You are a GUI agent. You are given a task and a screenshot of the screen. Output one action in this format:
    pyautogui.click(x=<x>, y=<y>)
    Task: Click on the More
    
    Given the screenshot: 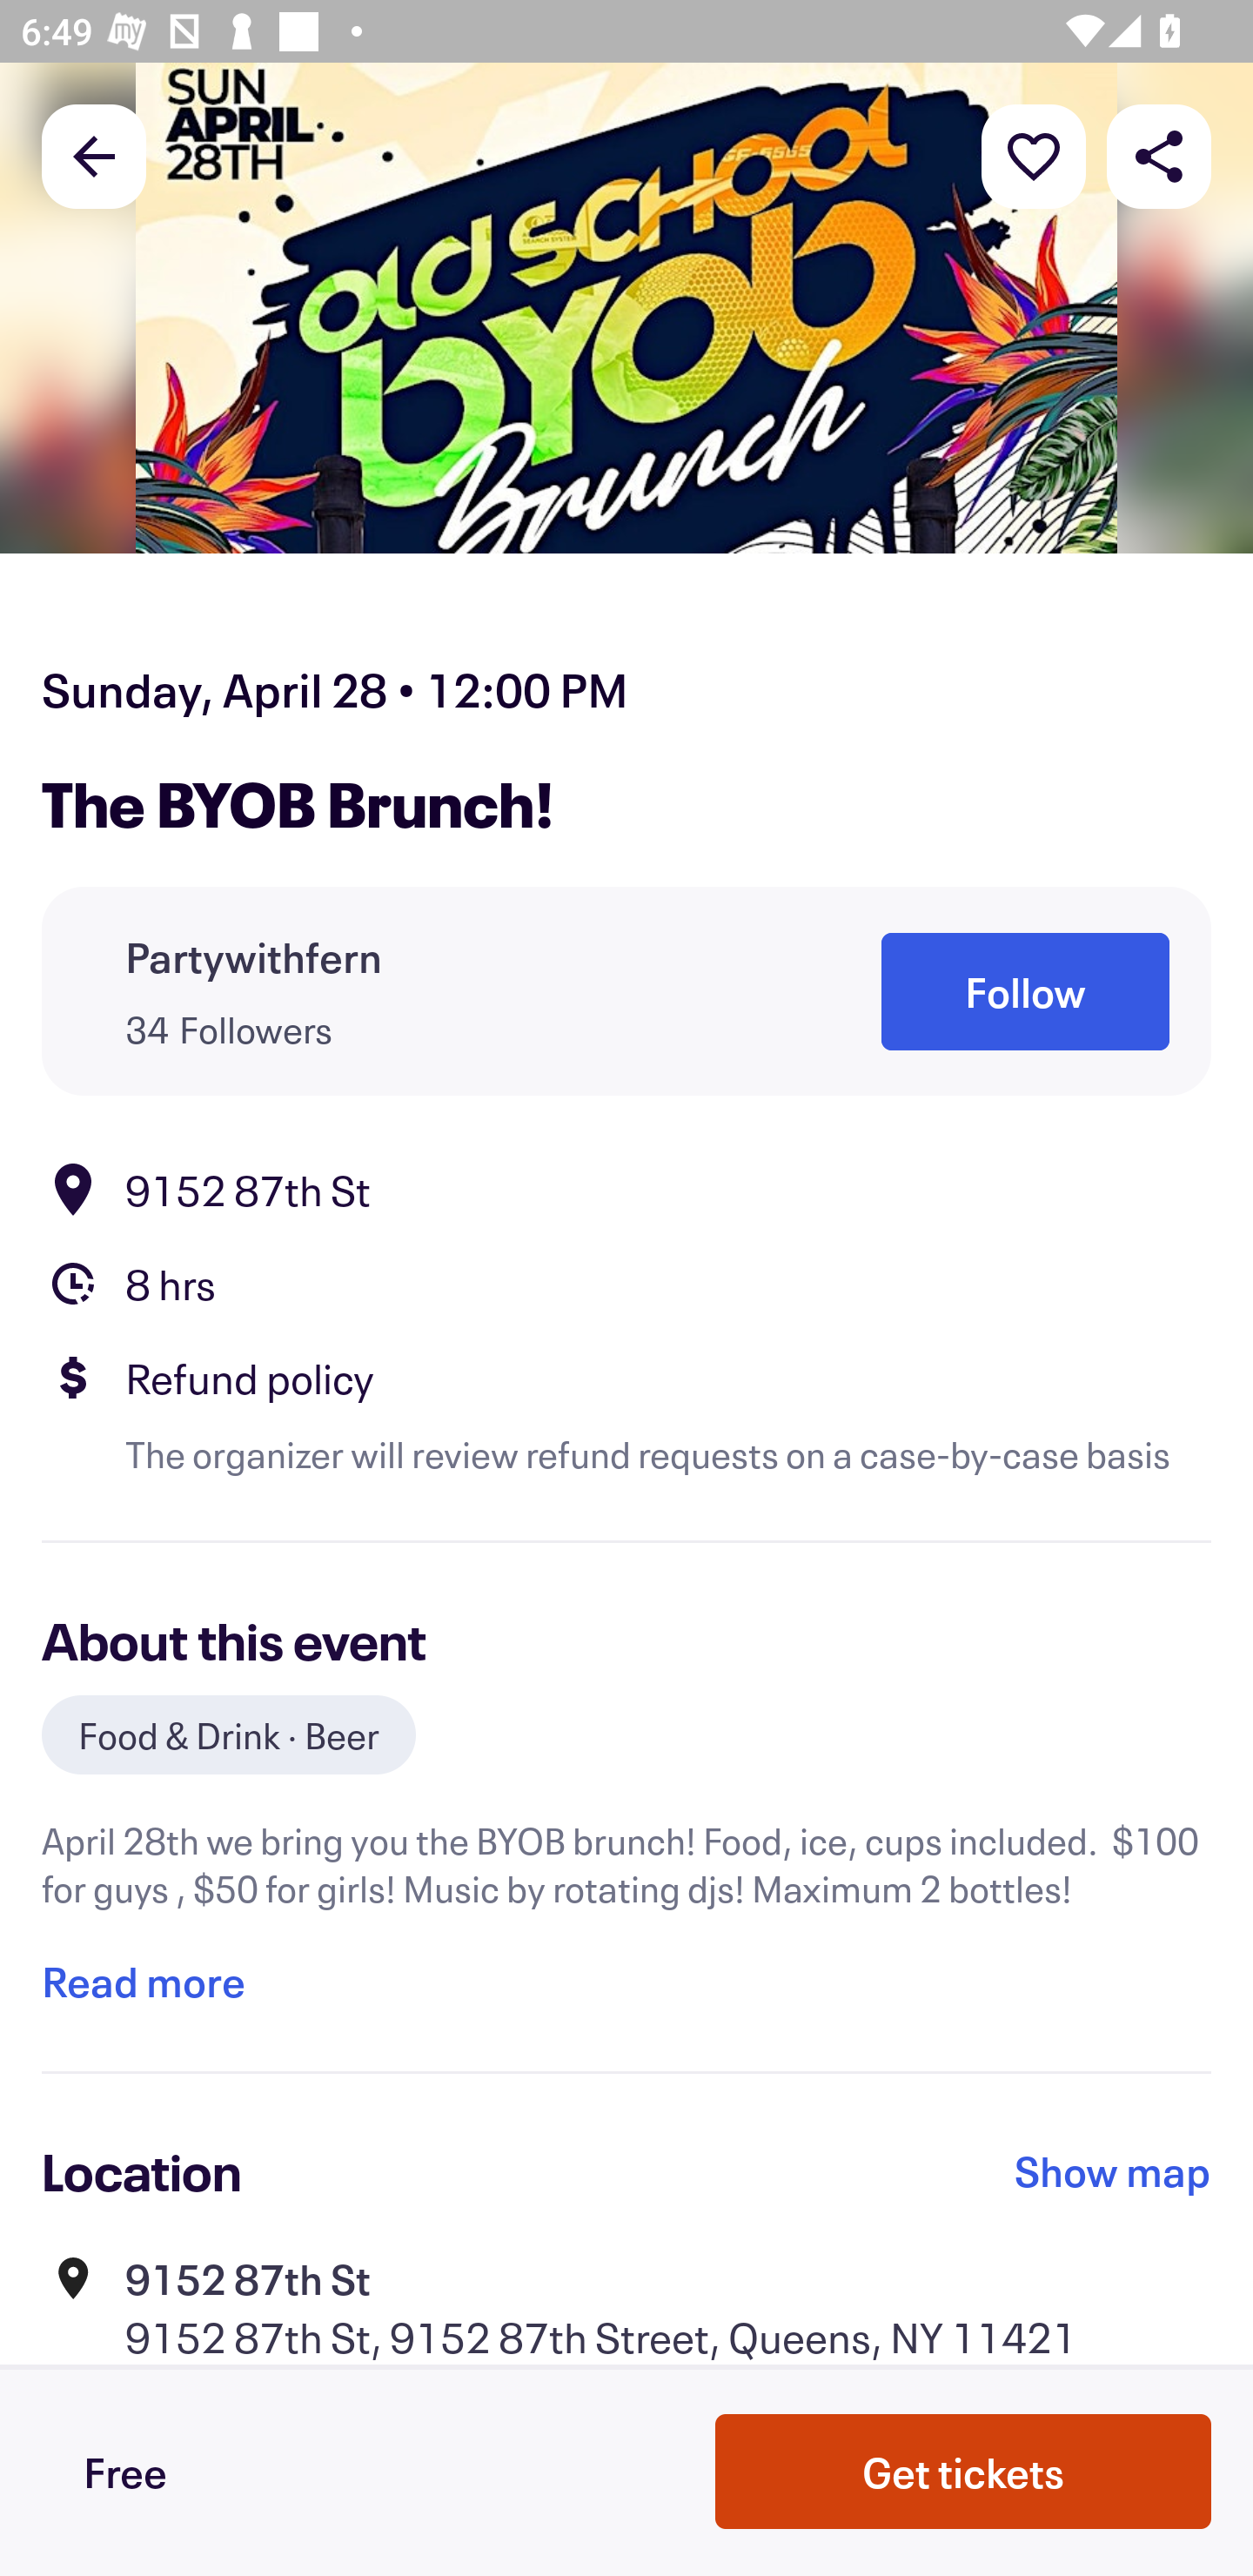 What is the action you would take?
    pyautogui.click(x=1034, y=155)
    